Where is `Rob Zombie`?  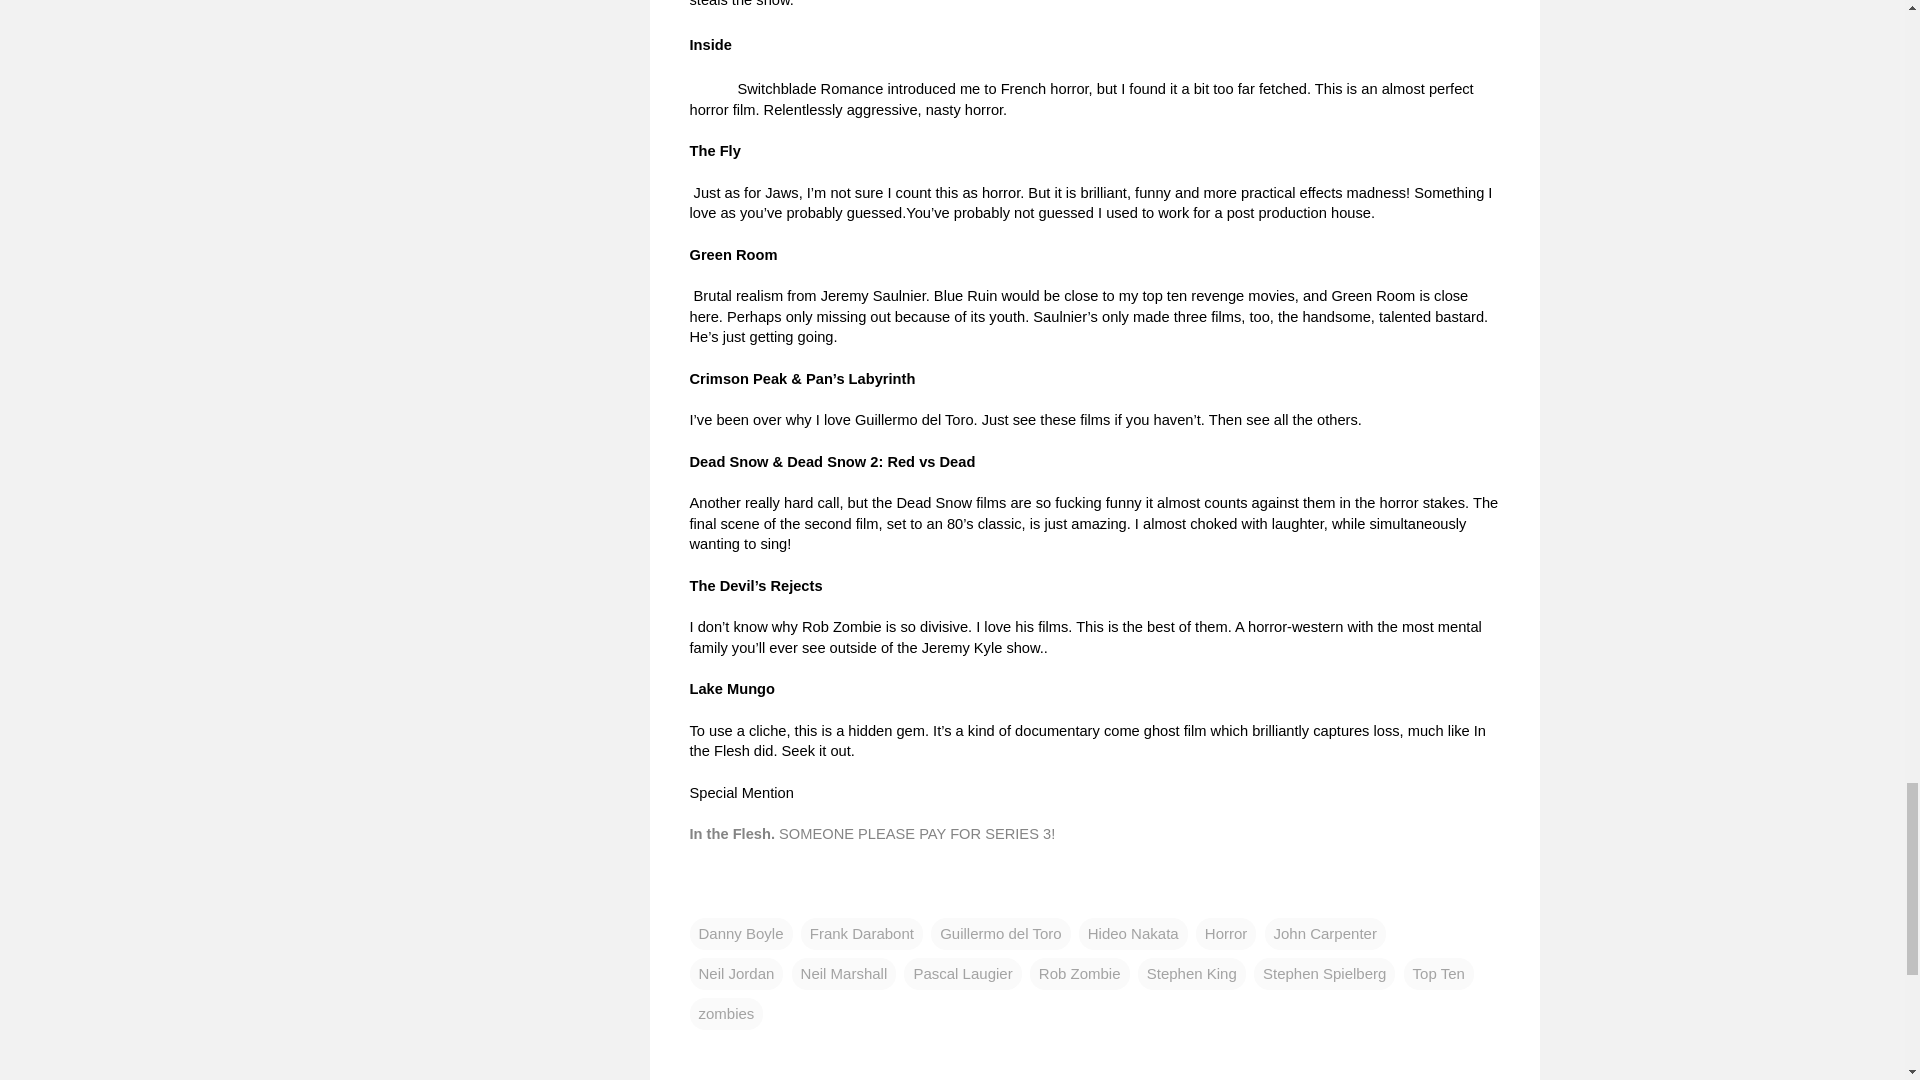 Rob Zombie is located at coordinates (1080, 974).